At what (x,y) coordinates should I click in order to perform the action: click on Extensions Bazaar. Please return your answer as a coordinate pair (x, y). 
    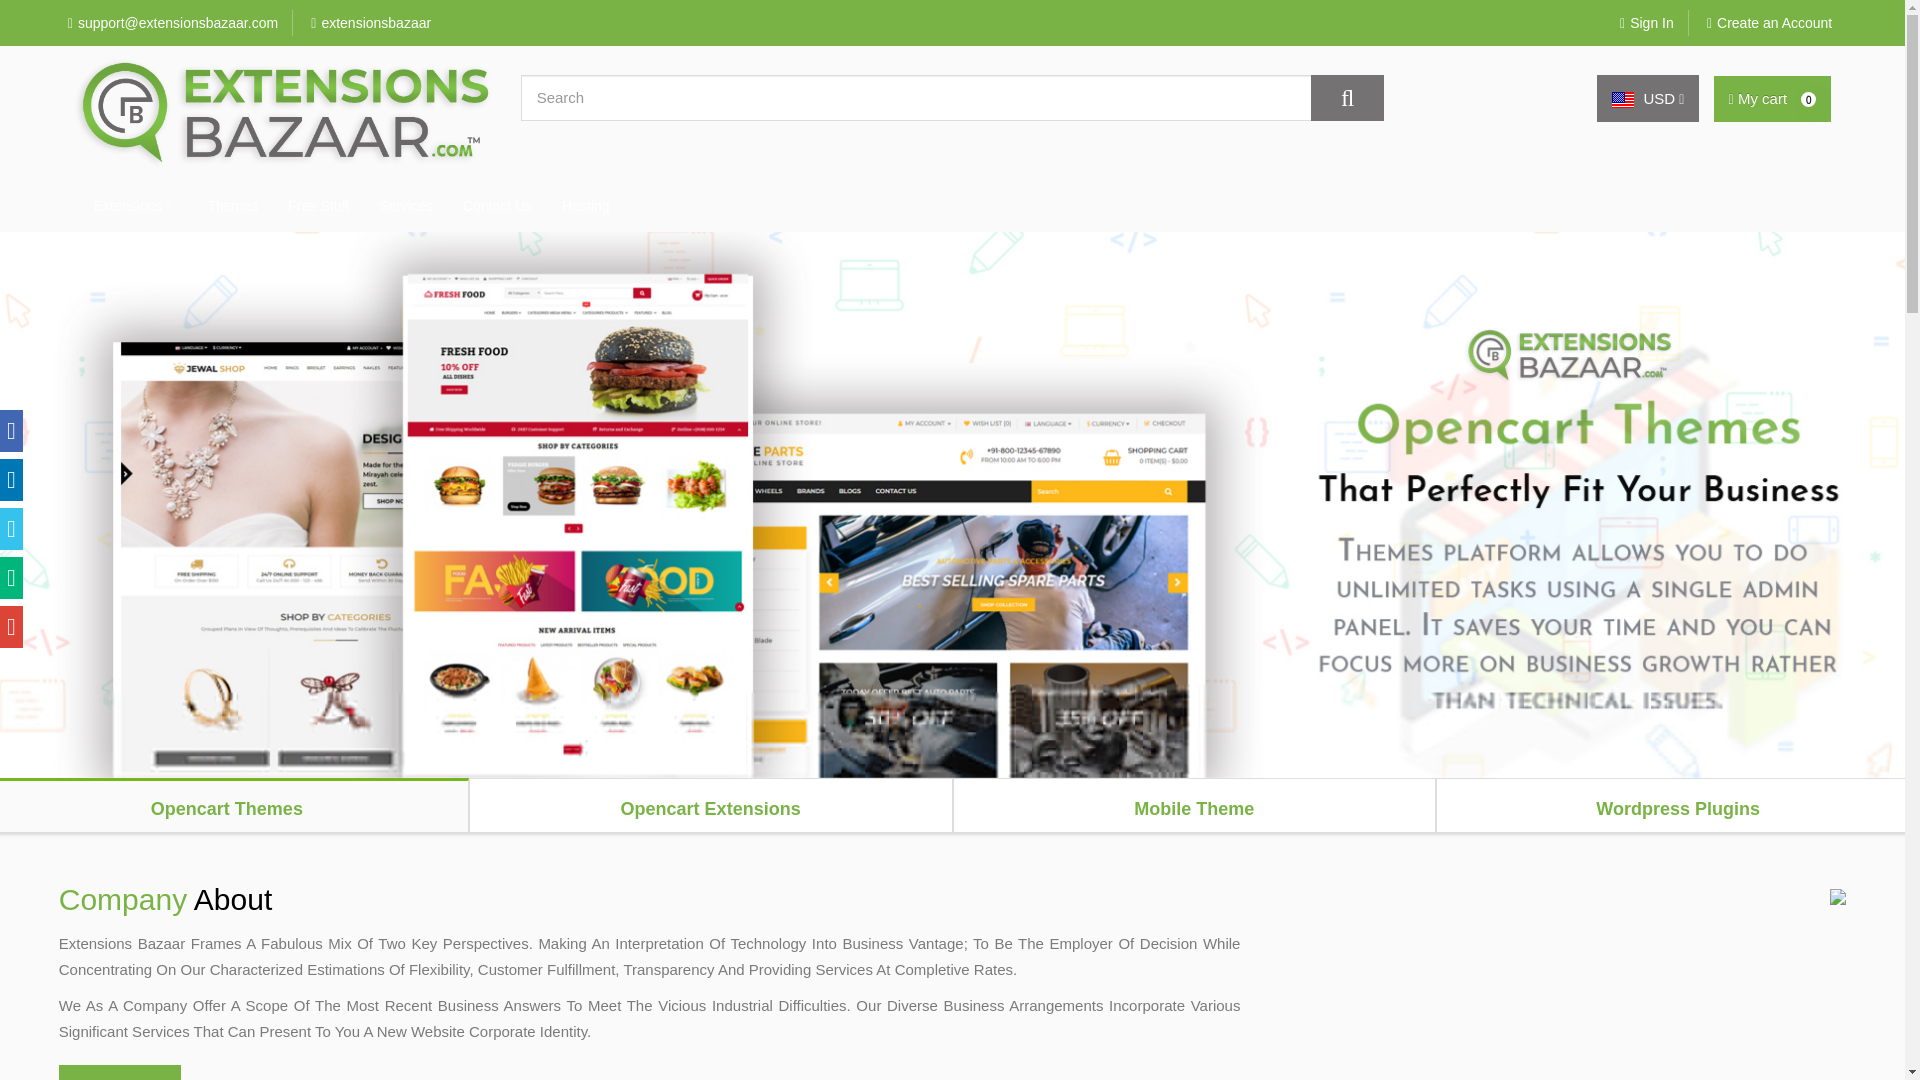
    Looking at the image, I should click on (282, 114).